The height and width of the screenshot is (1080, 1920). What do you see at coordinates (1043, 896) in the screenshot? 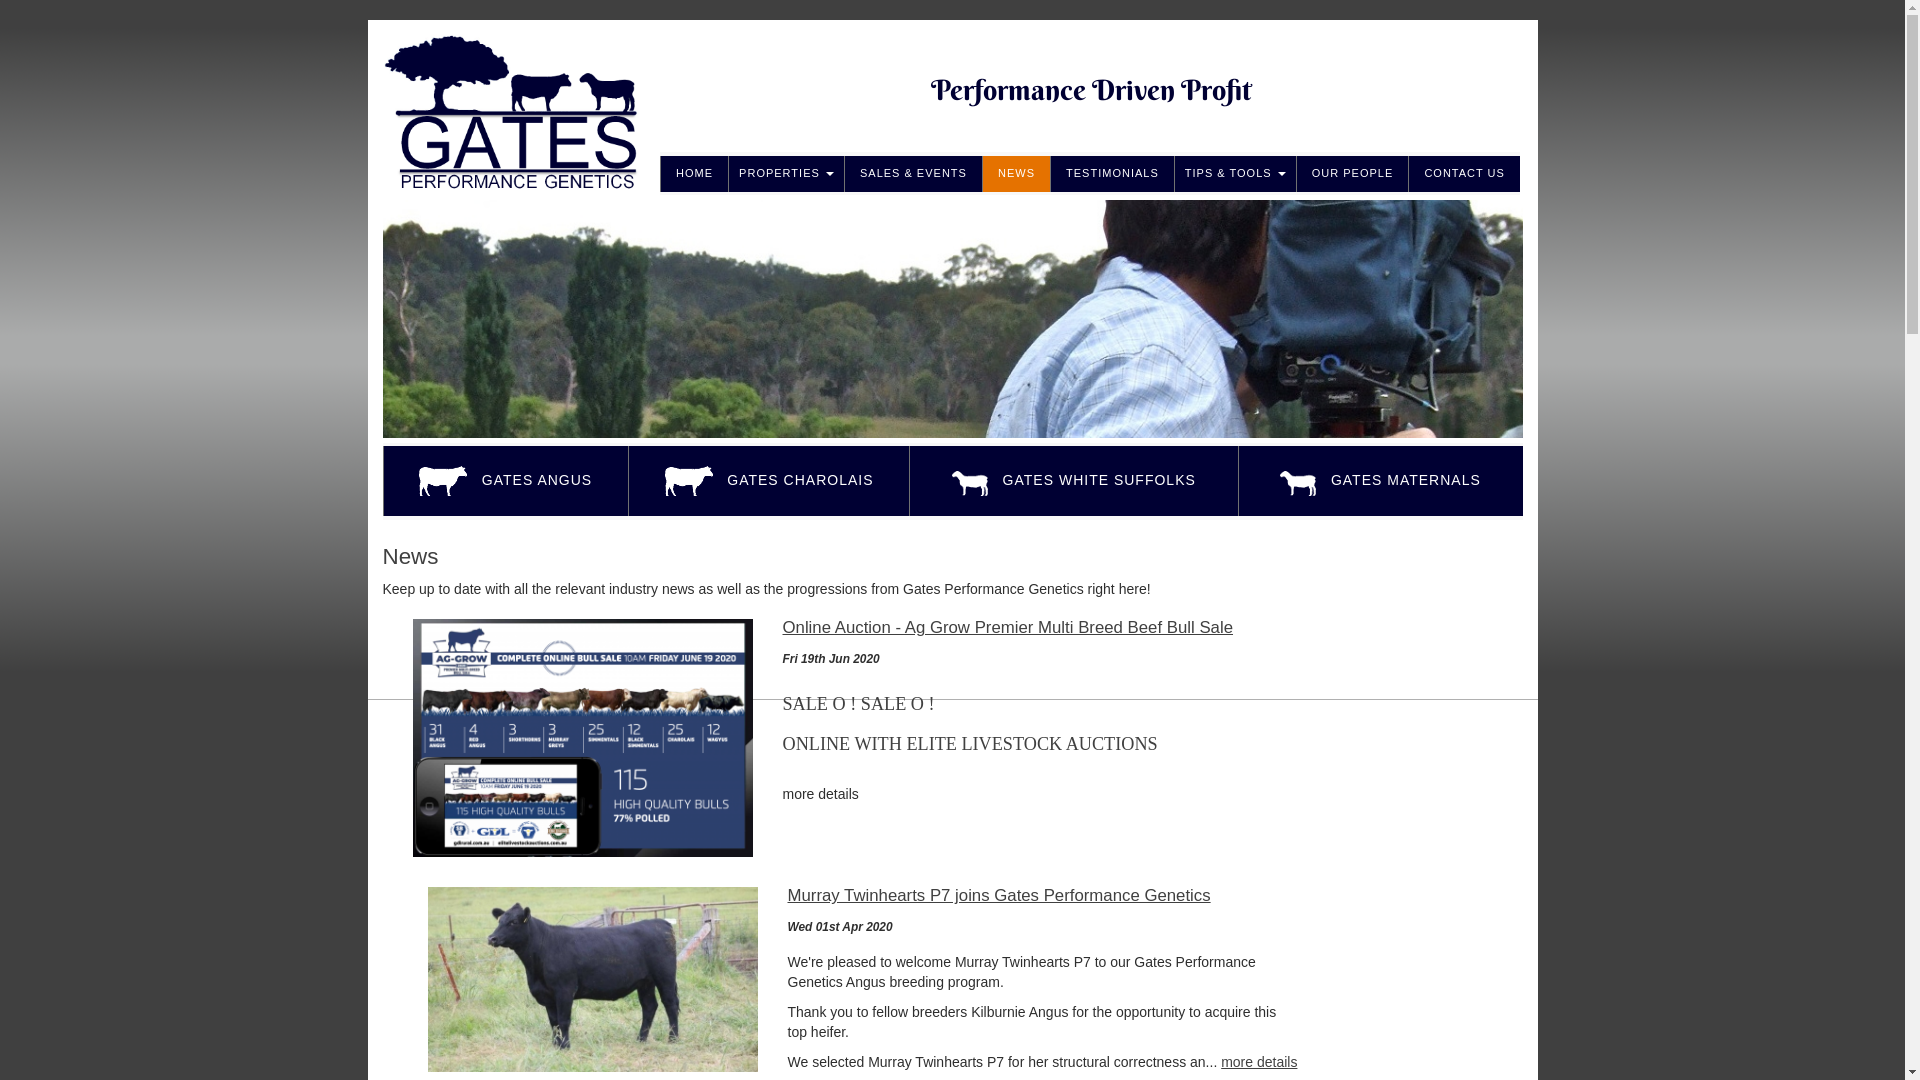
I see `Murray Twinhearts P7 joins Gates Performance Genetics` at bounding box center [1043, 896].